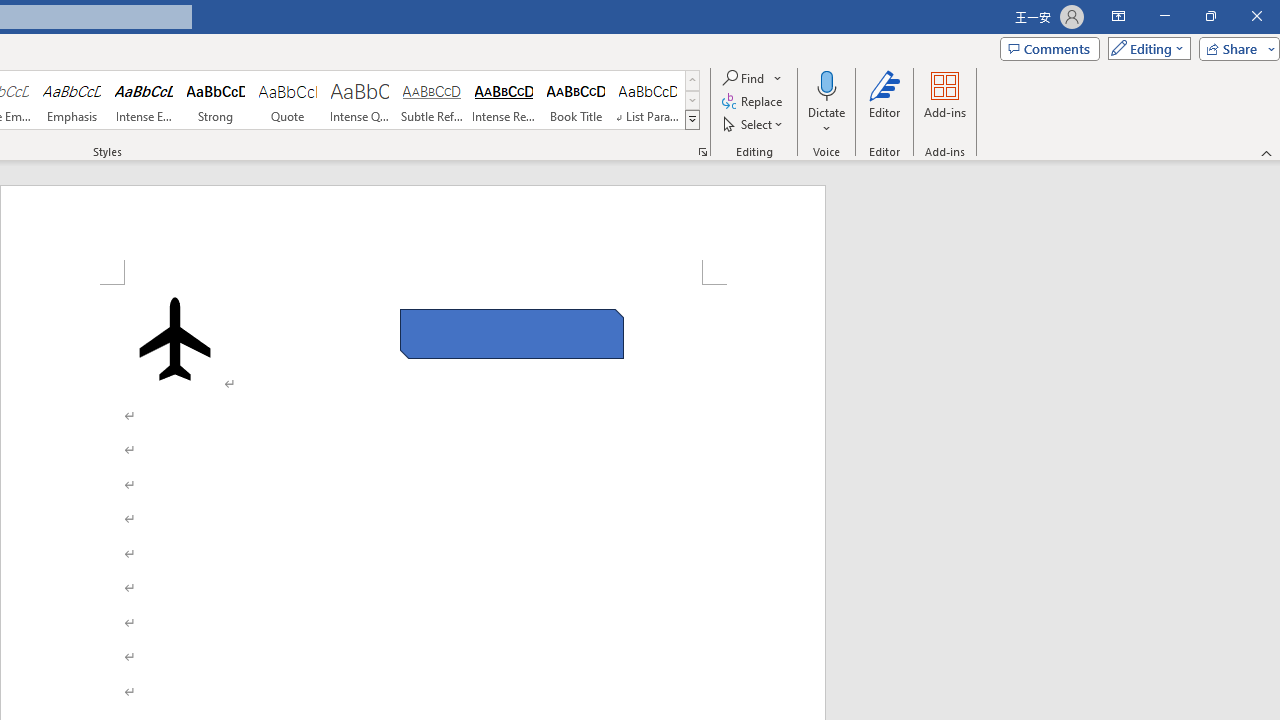  I want to click on Intense Reference, so click(504, 100).